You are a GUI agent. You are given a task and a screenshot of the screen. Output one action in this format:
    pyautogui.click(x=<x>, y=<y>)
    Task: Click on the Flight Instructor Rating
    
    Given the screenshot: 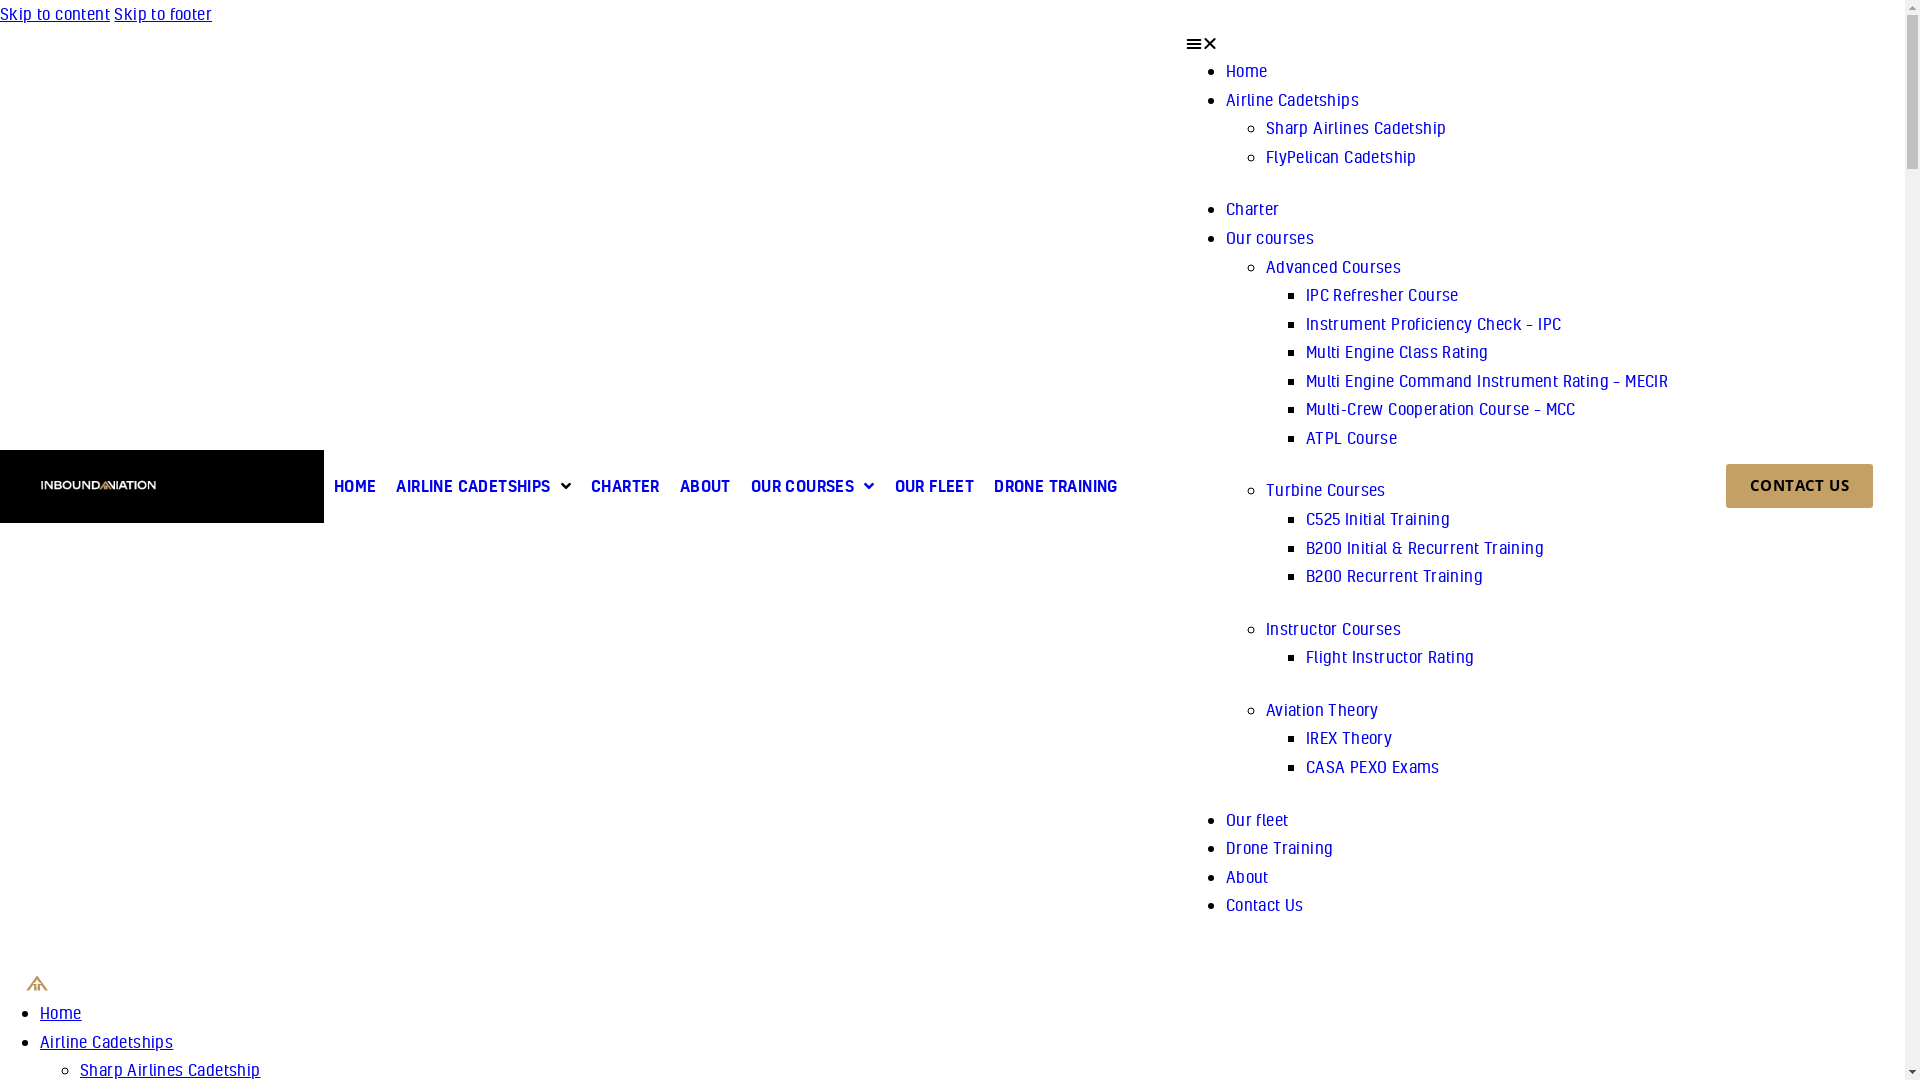 What is the action you would take?
    pyautogui.click(x=1390, y=656)
    